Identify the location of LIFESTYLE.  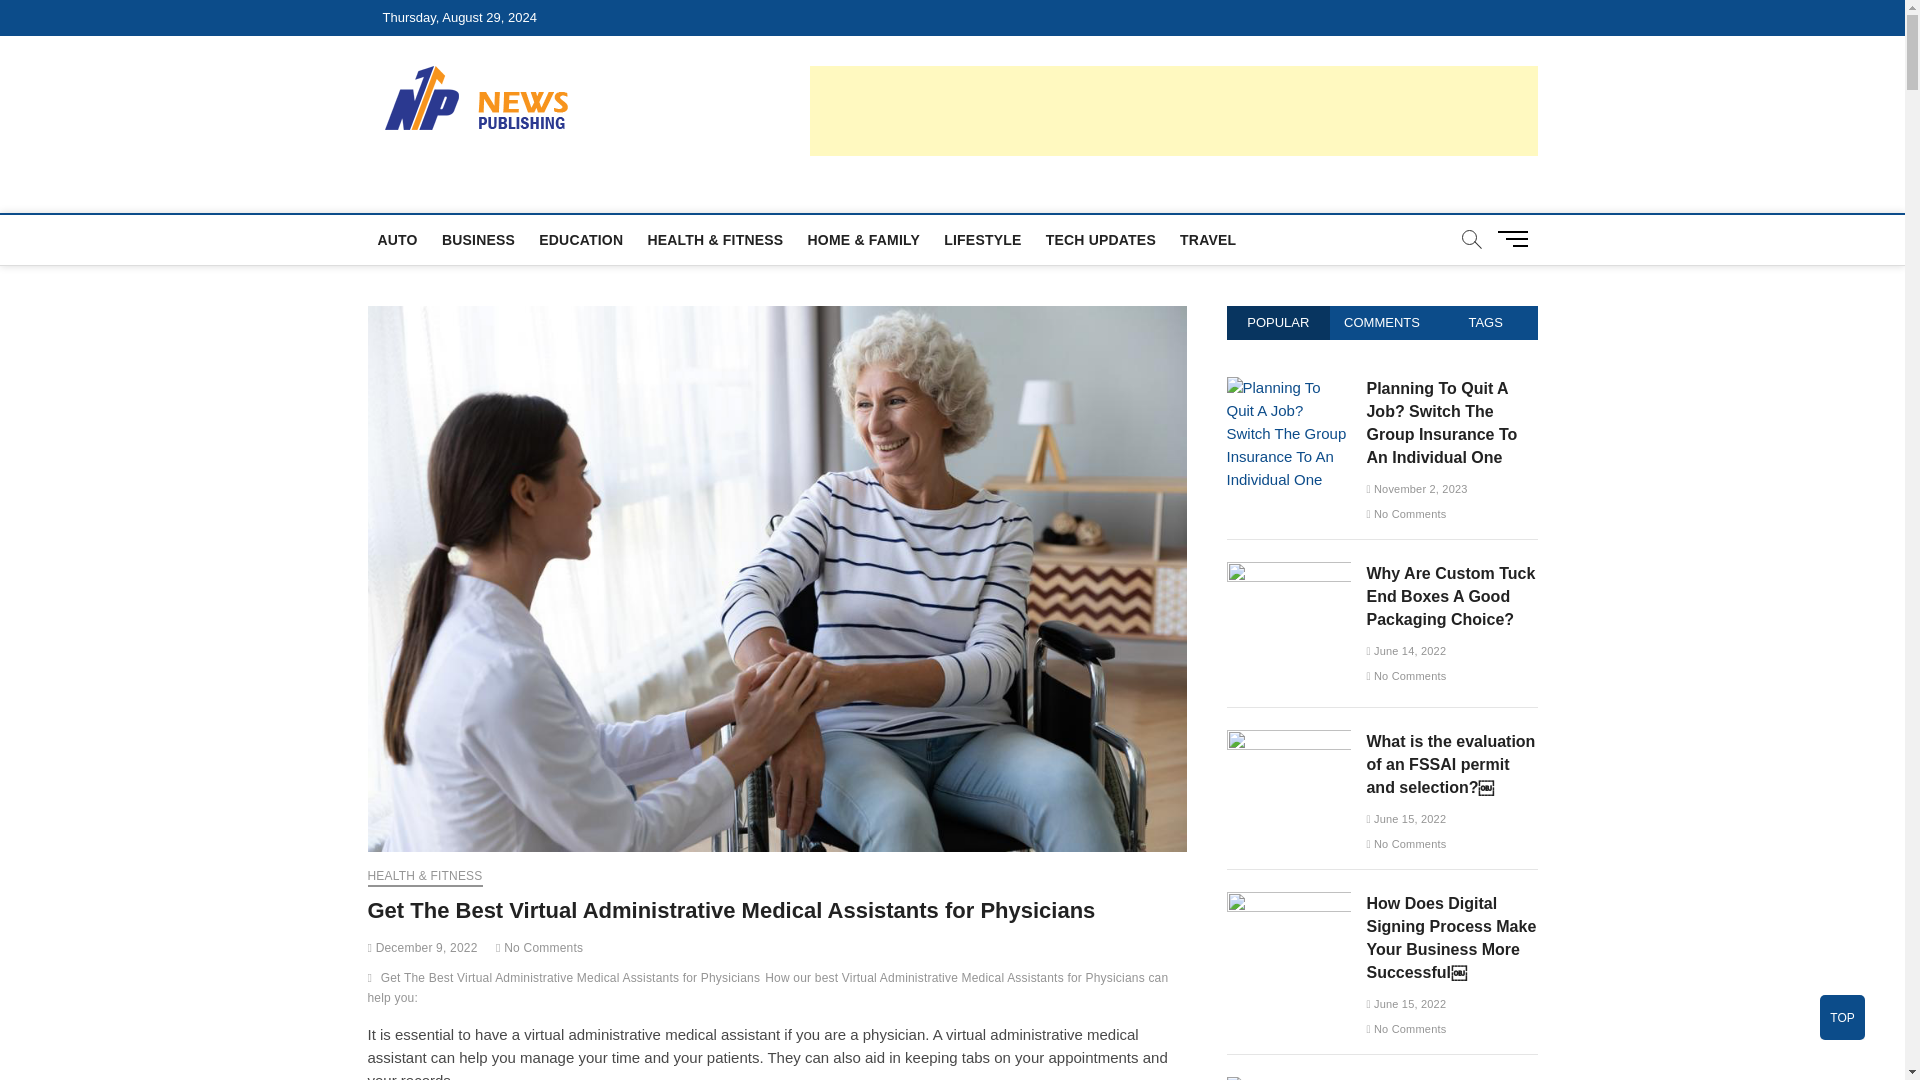
(982, 239).